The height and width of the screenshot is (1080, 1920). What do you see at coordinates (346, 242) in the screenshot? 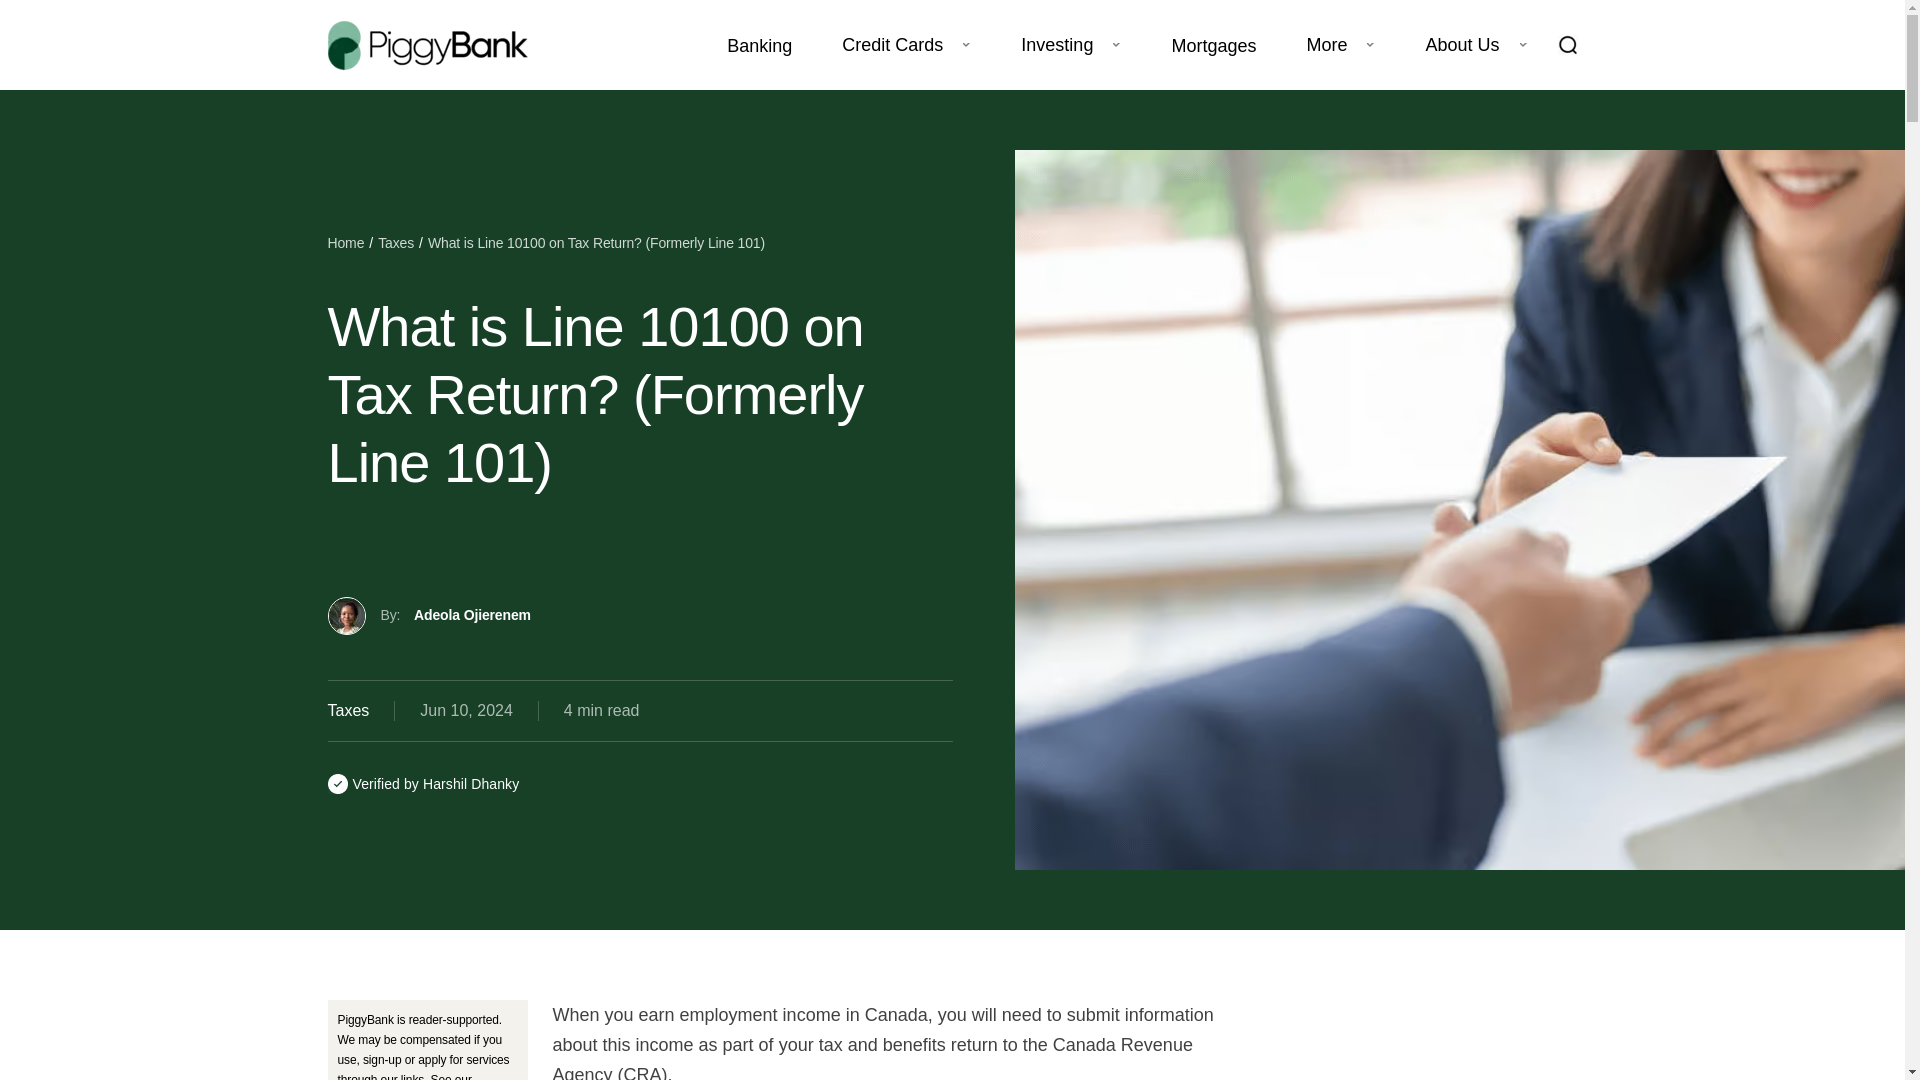
I see `Home` at bounding box center [346, 242].